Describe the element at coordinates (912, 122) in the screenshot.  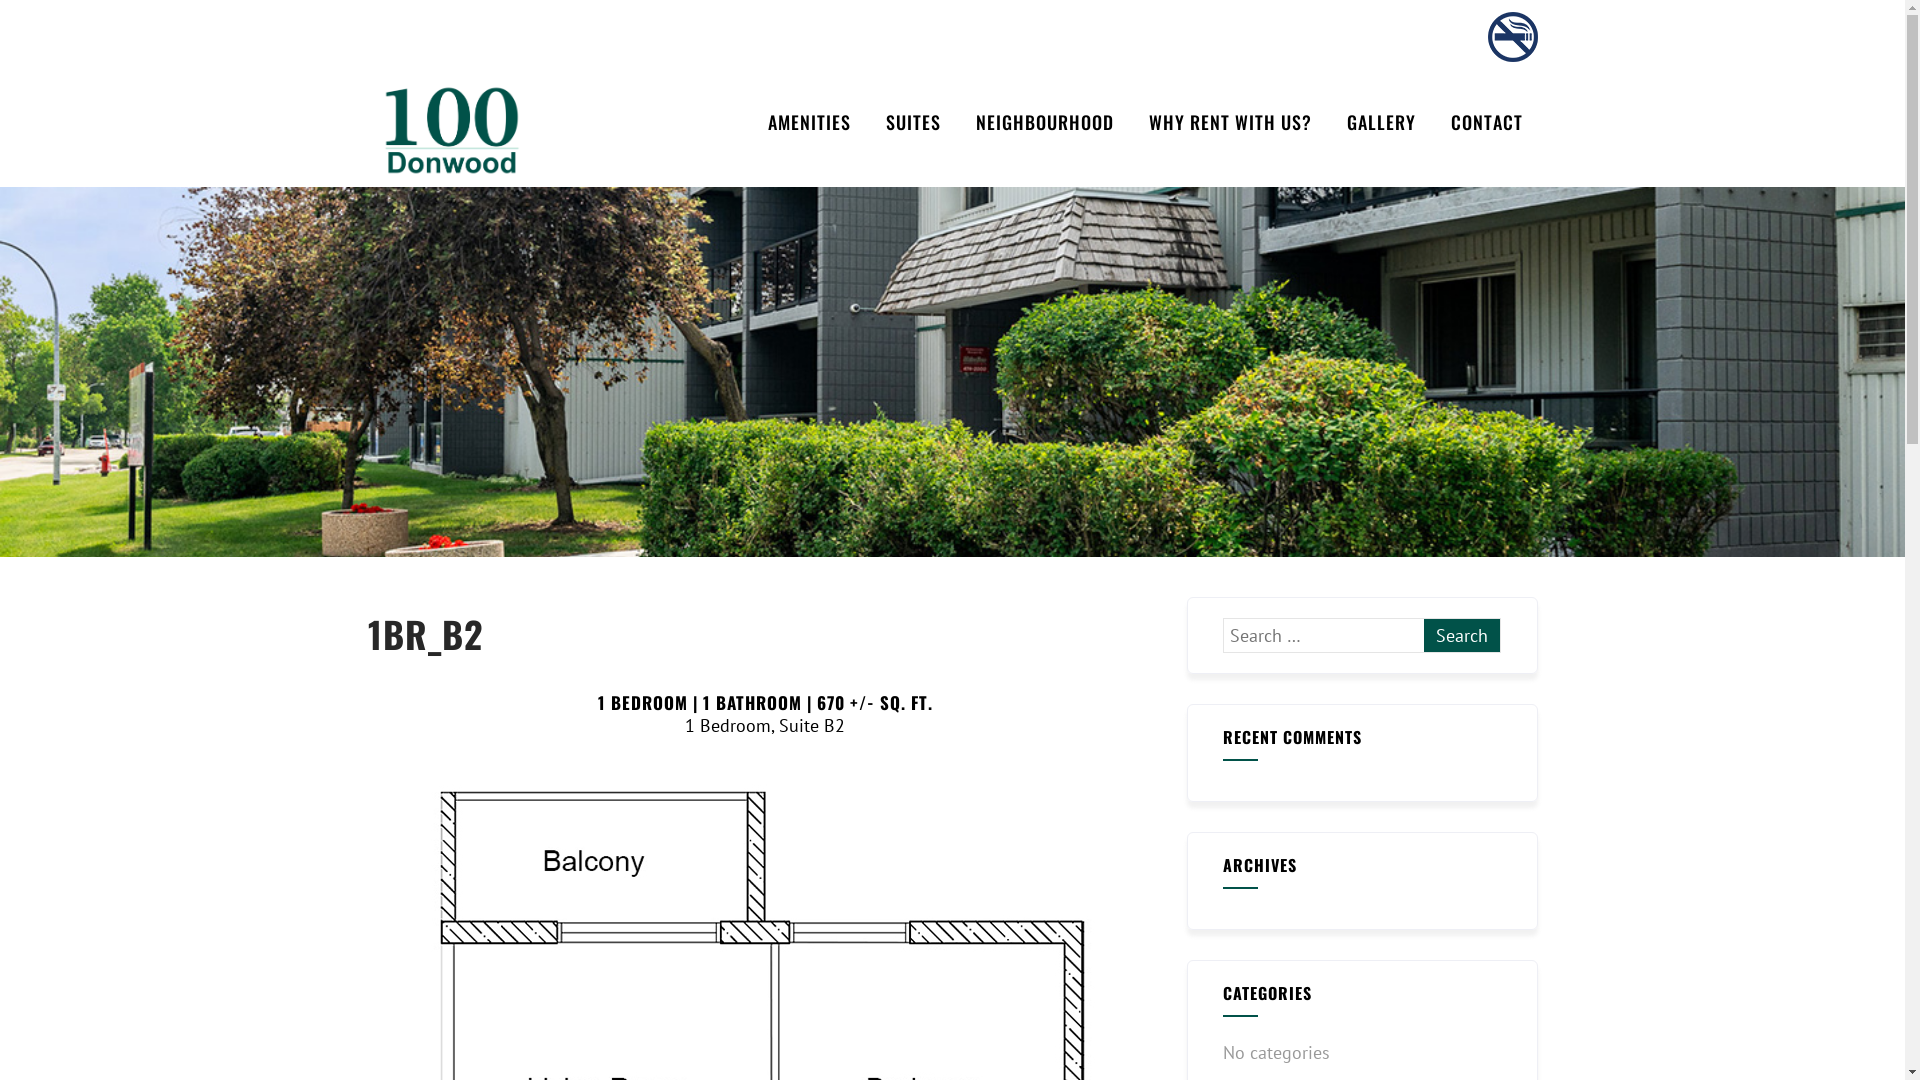
I see `SUITES` at that location.